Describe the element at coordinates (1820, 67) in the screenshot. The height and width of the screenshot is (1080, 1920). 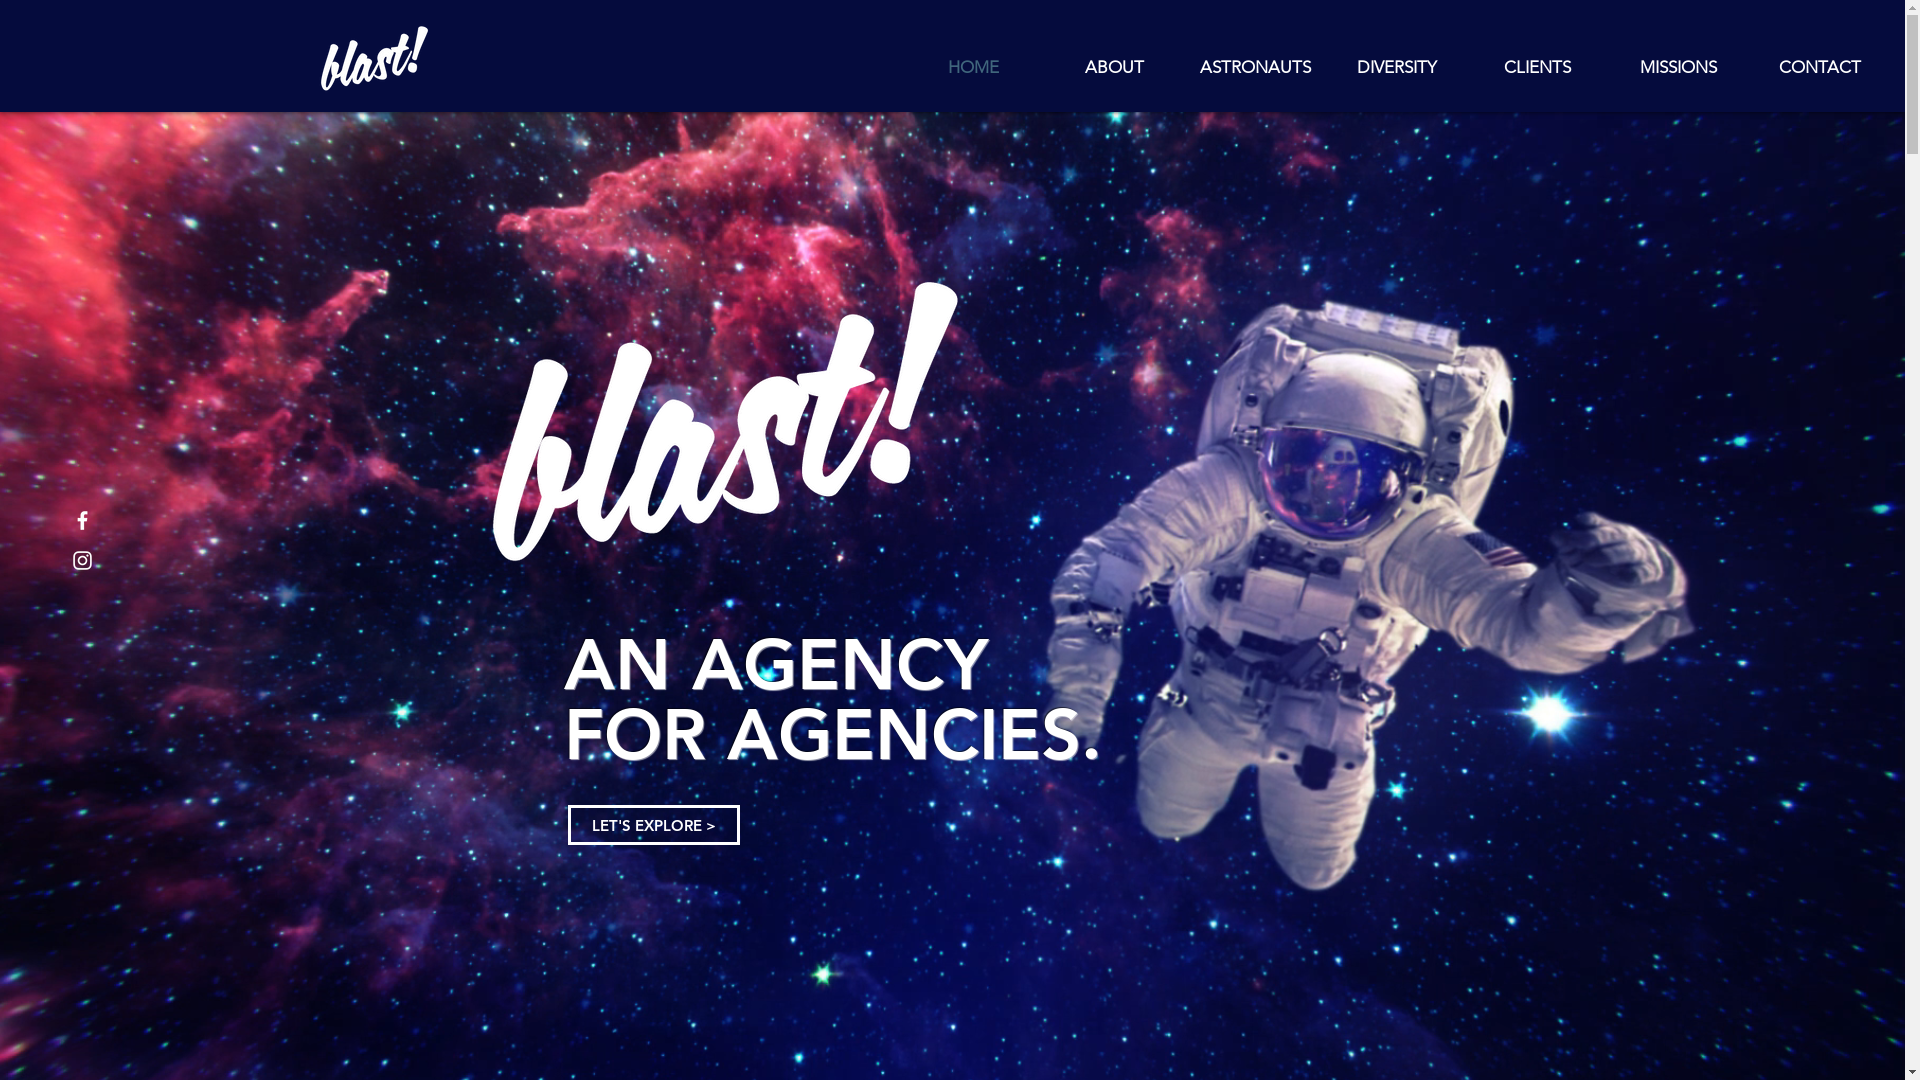
I see `CONTACT` at that location.